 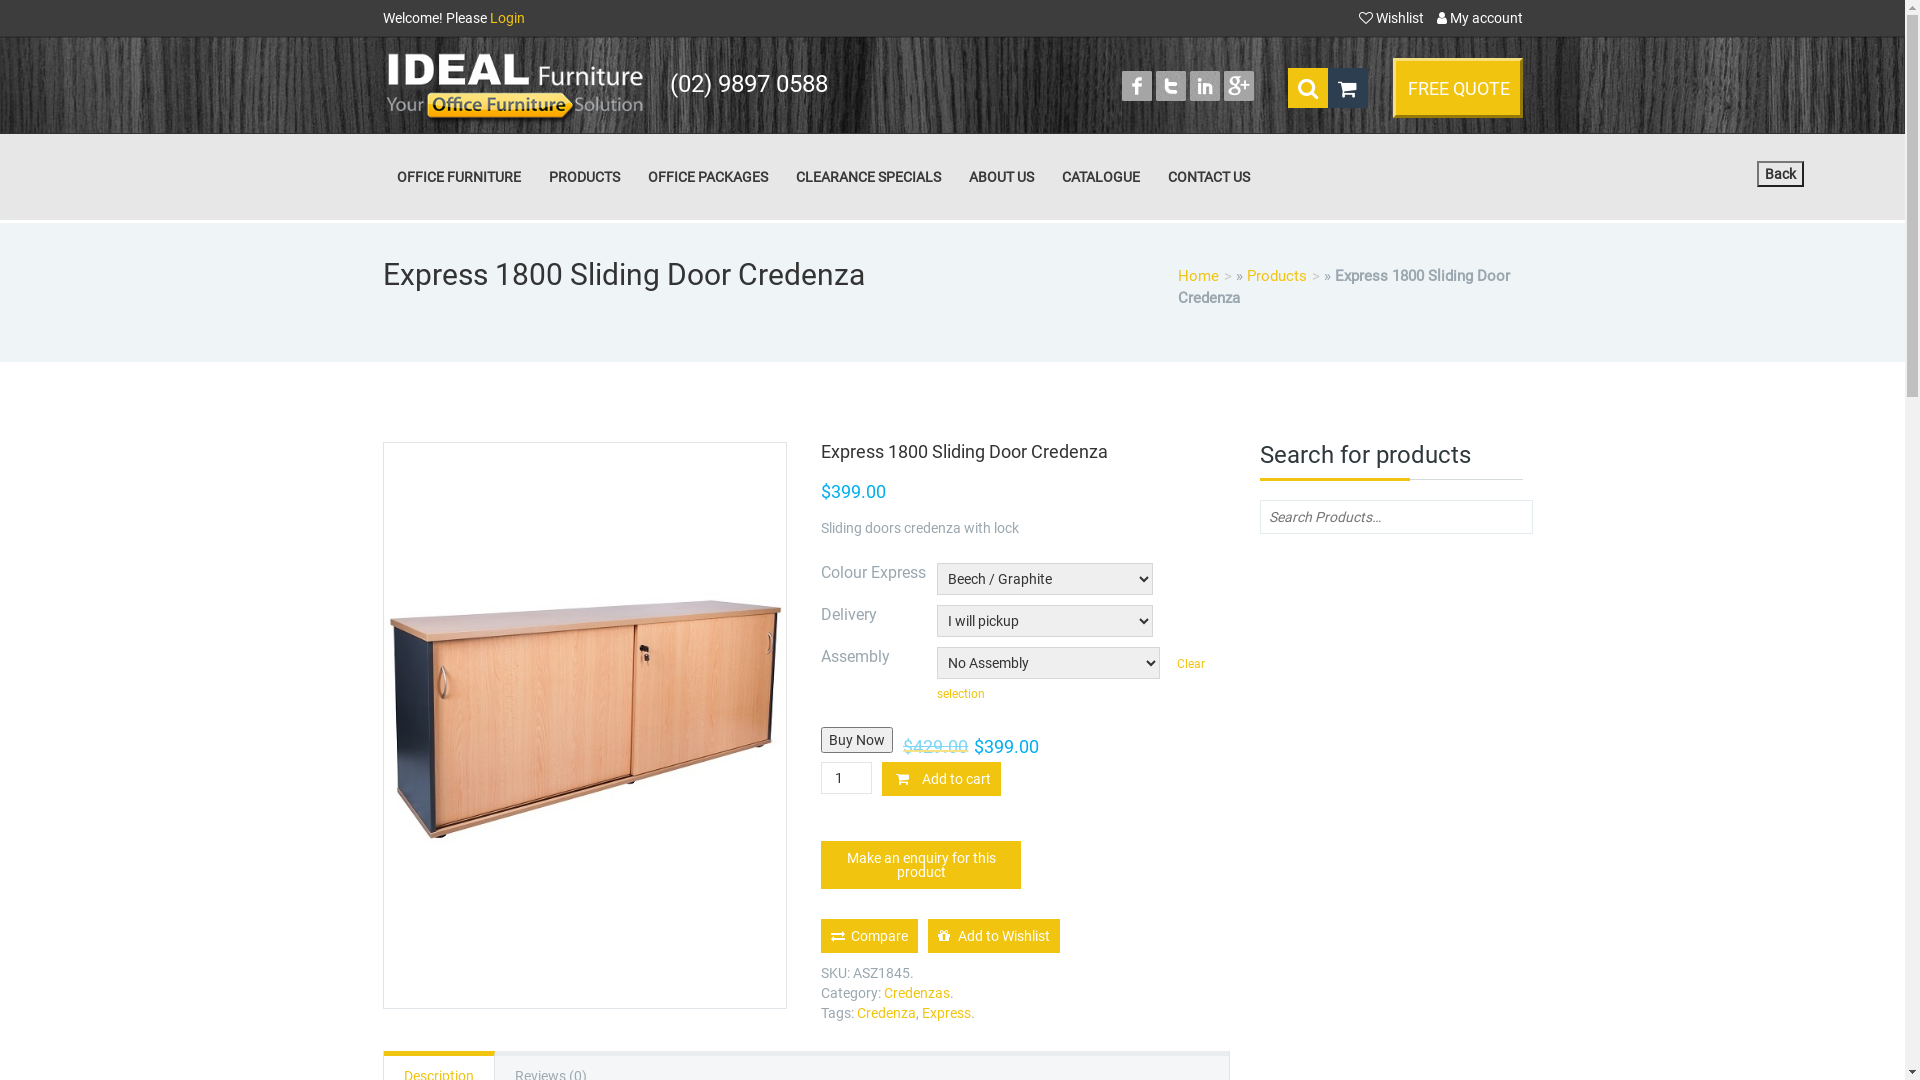 I want to click on Search for:, so click(x=1396, y=517).